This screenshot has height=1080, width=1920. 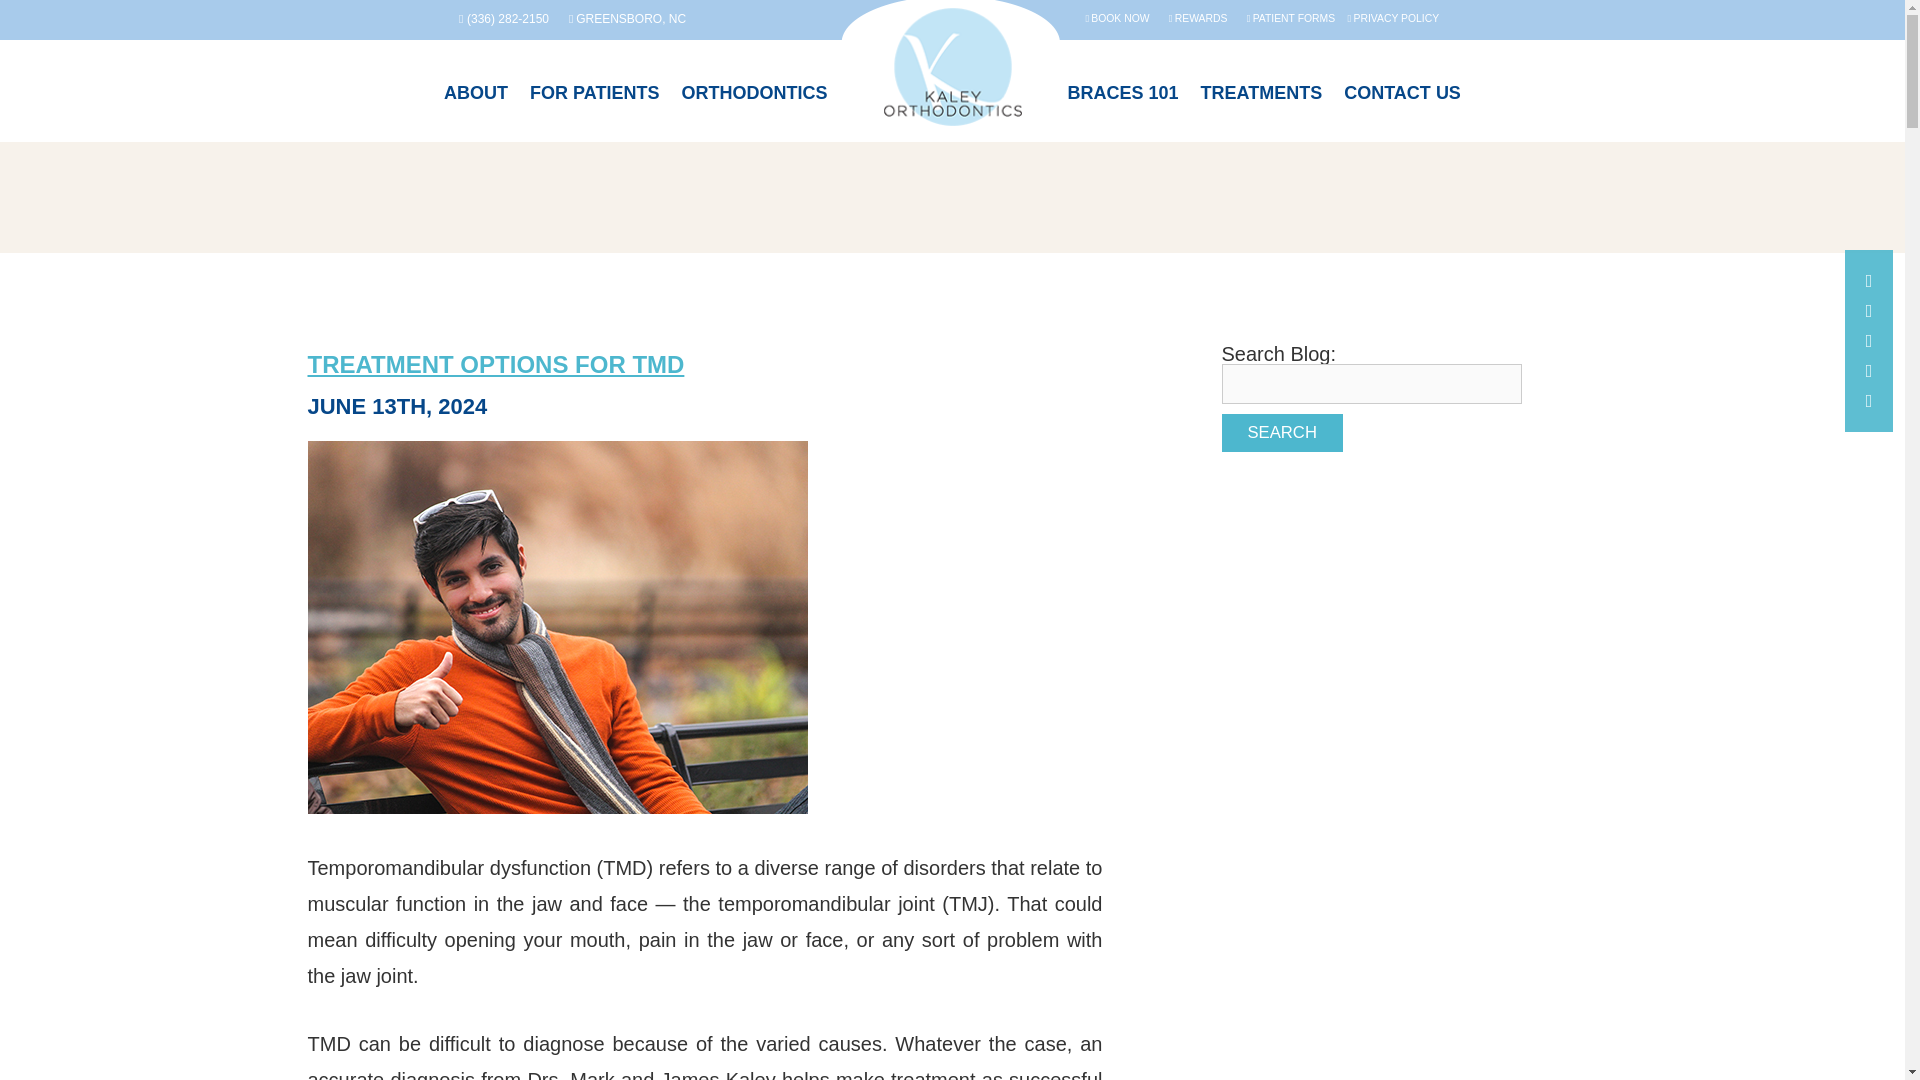 What do you see at coordinates (496, 364) in the screenshot?
I see `Permanent Link to Treatment Options for TMD` at bounding box center [496, 364].